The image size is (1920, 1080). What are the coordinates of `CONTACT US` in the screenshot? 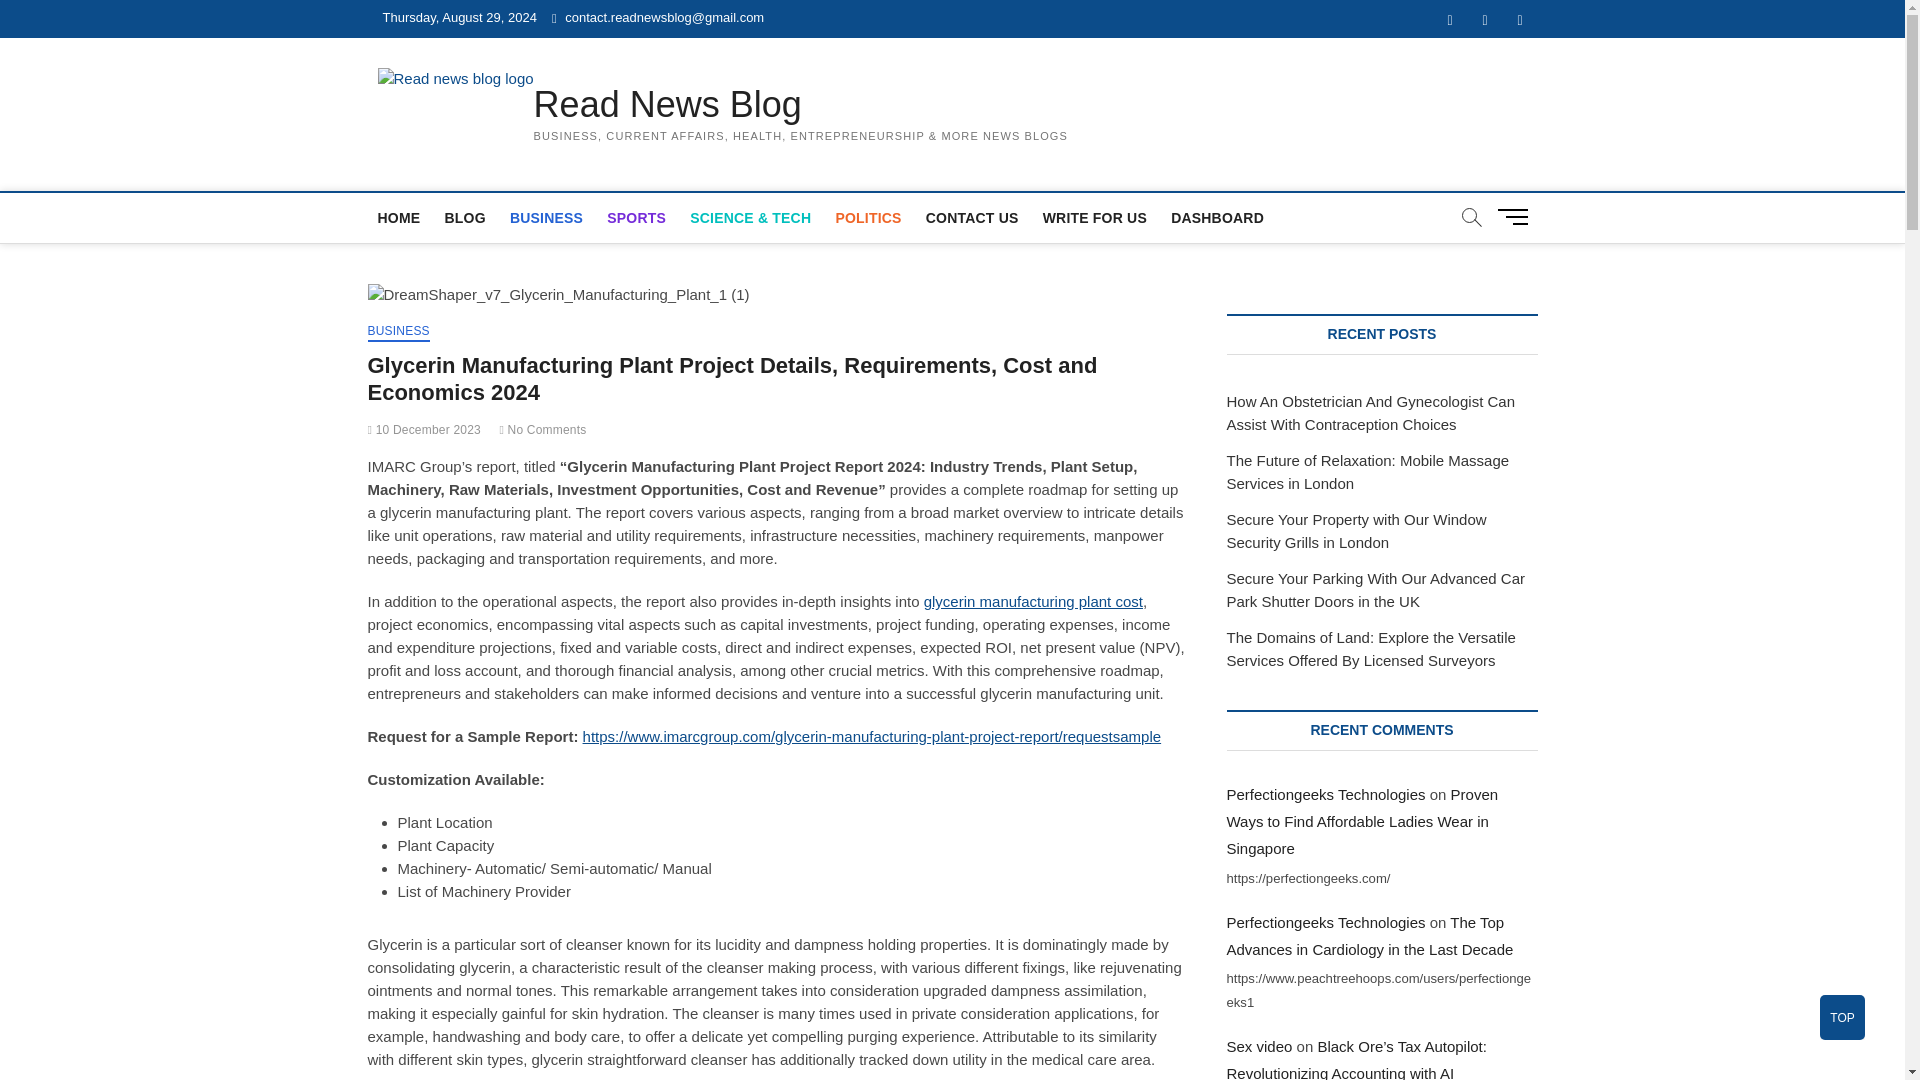 It's located at (972, 218).